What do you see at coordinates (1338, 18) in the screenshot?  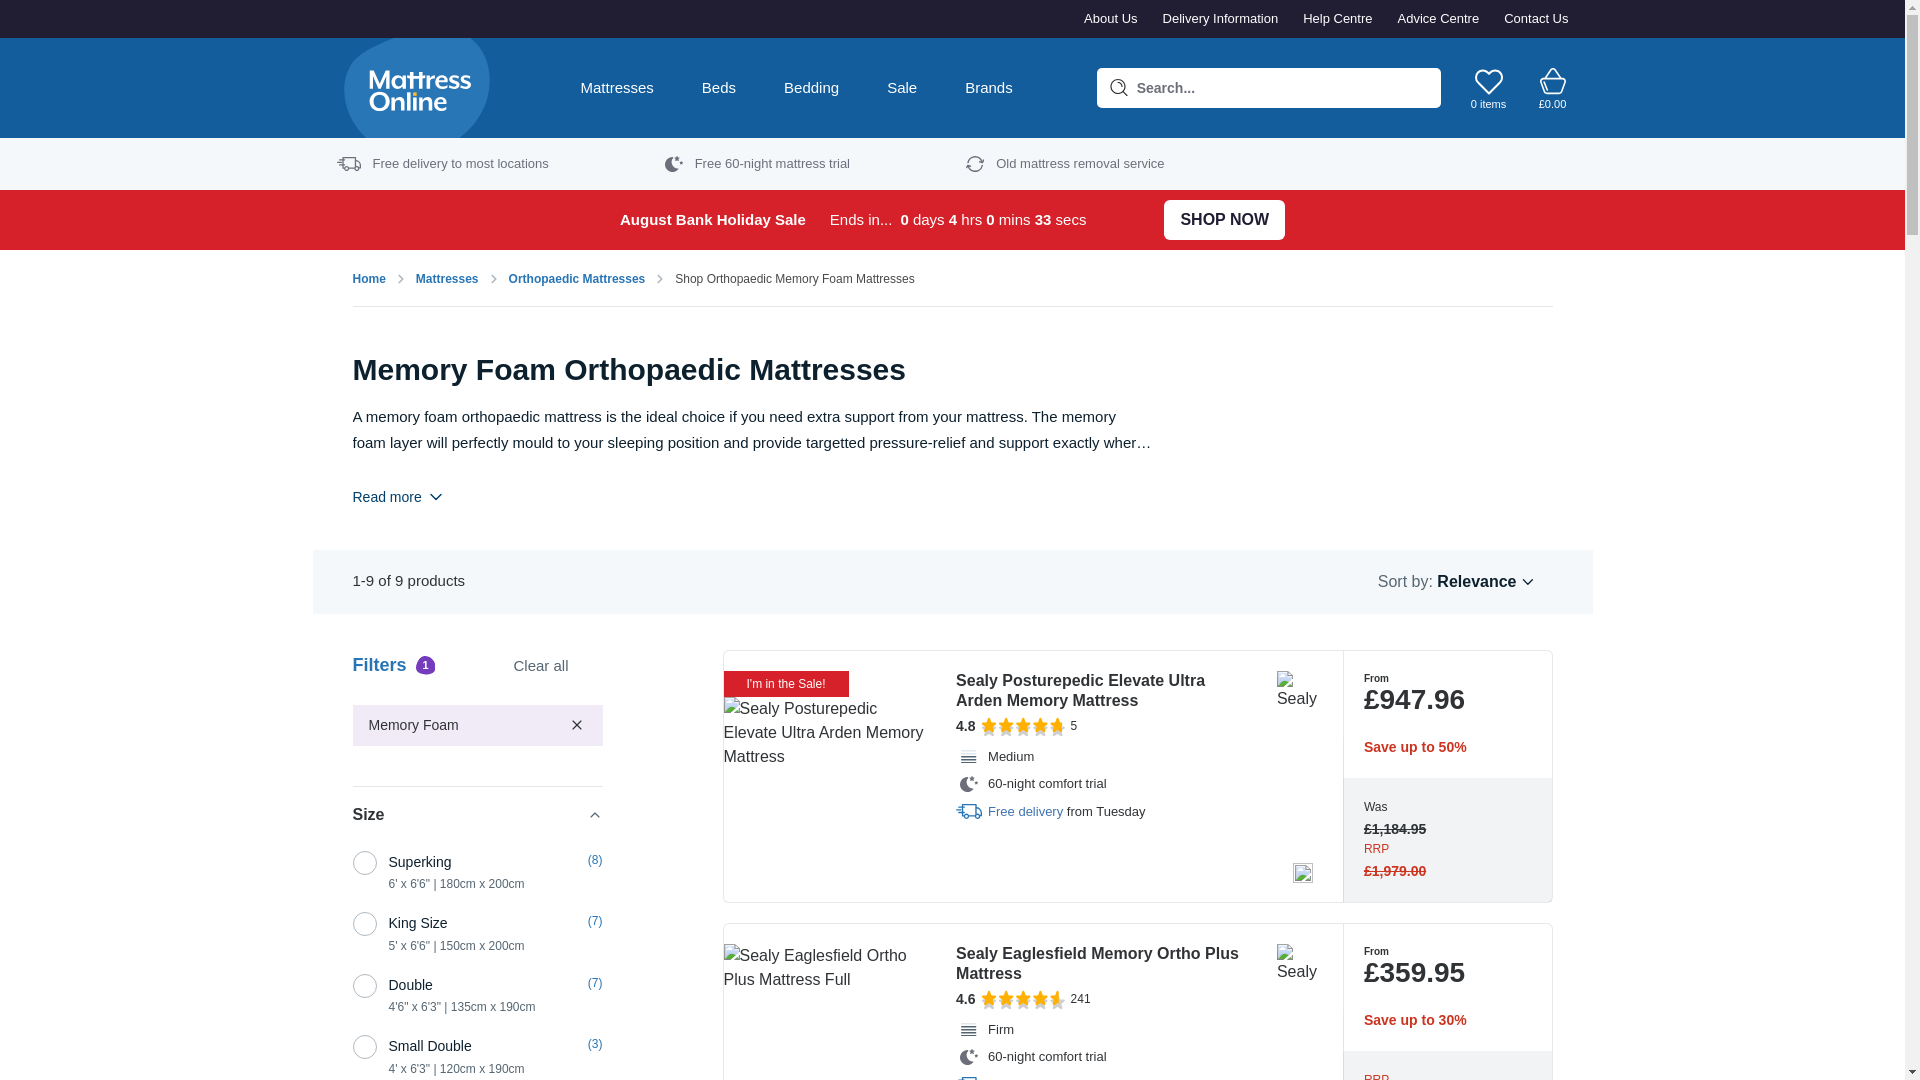 I see `Help Centre` at bounding box center [1338, 18].